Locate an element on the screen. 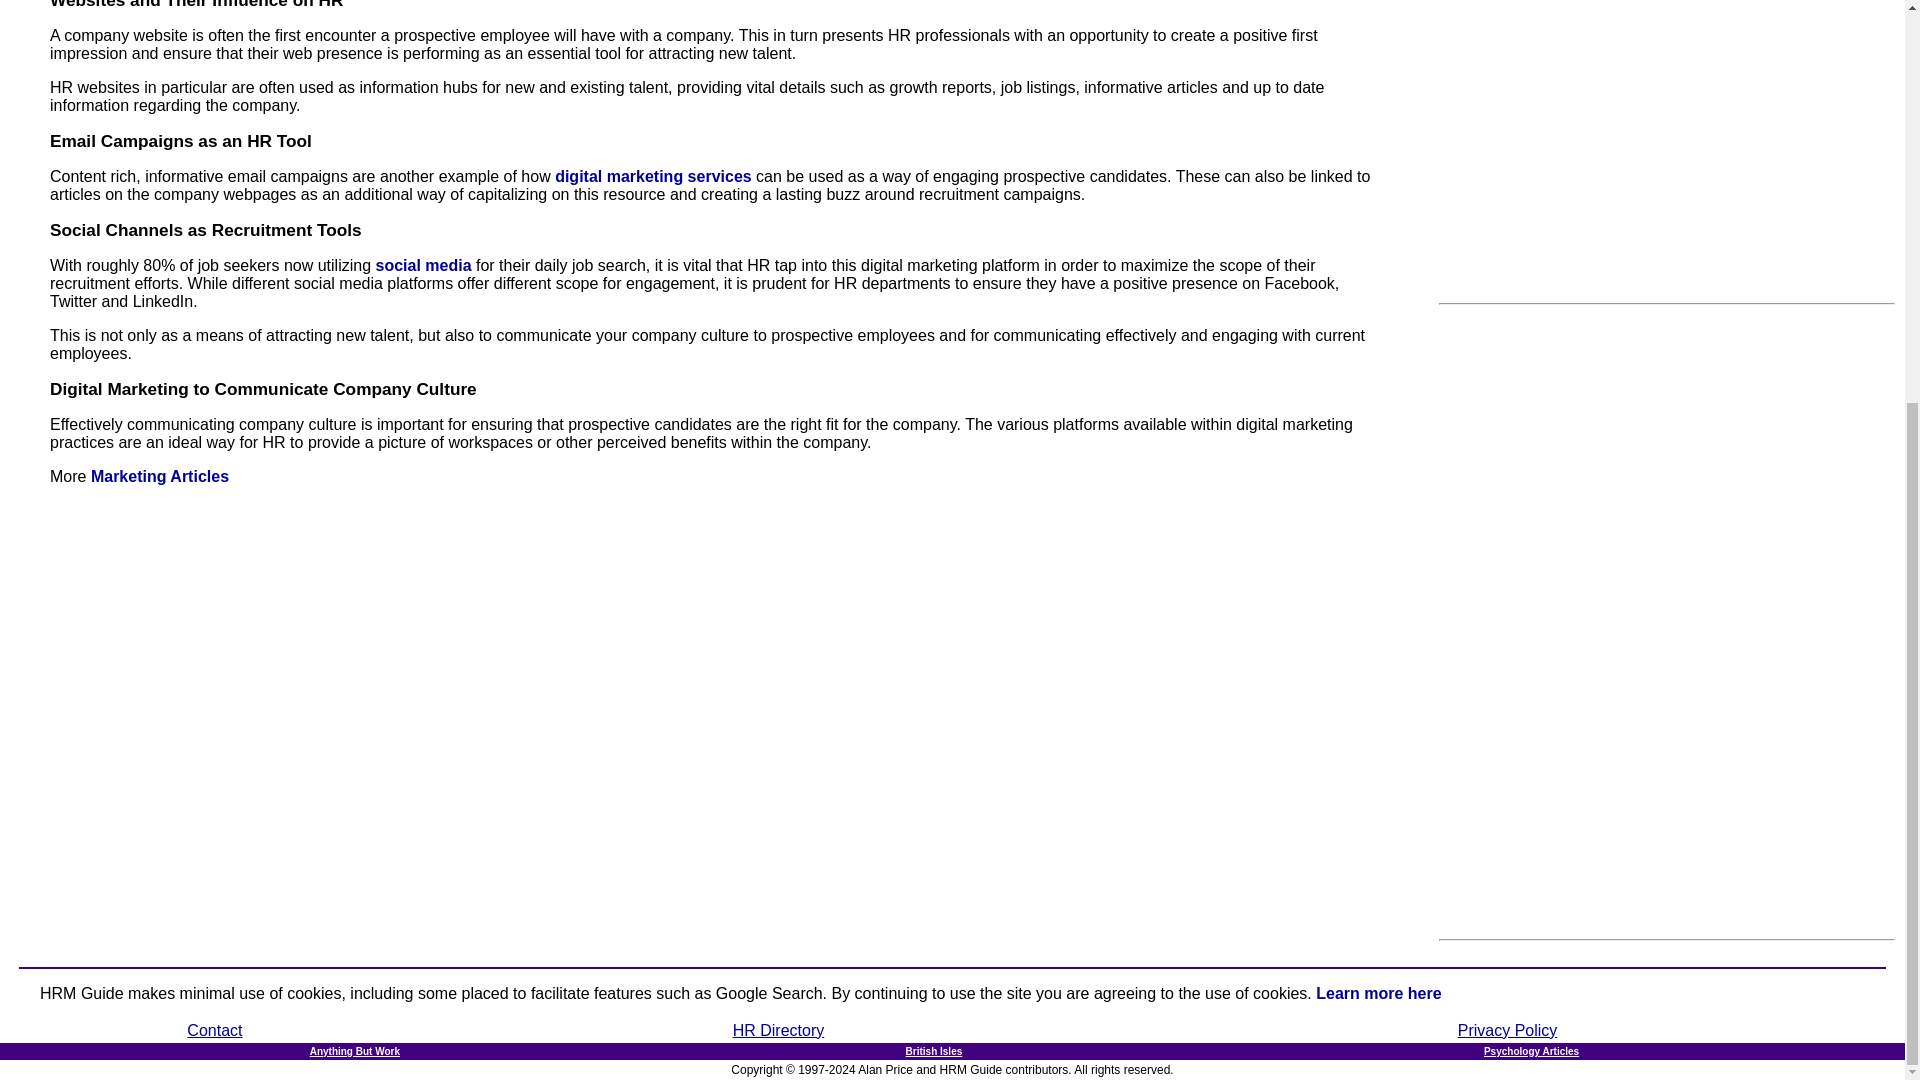 The width and height of the screenshot is (1920, 1080). Contact is located at coordinates (214, 1030).